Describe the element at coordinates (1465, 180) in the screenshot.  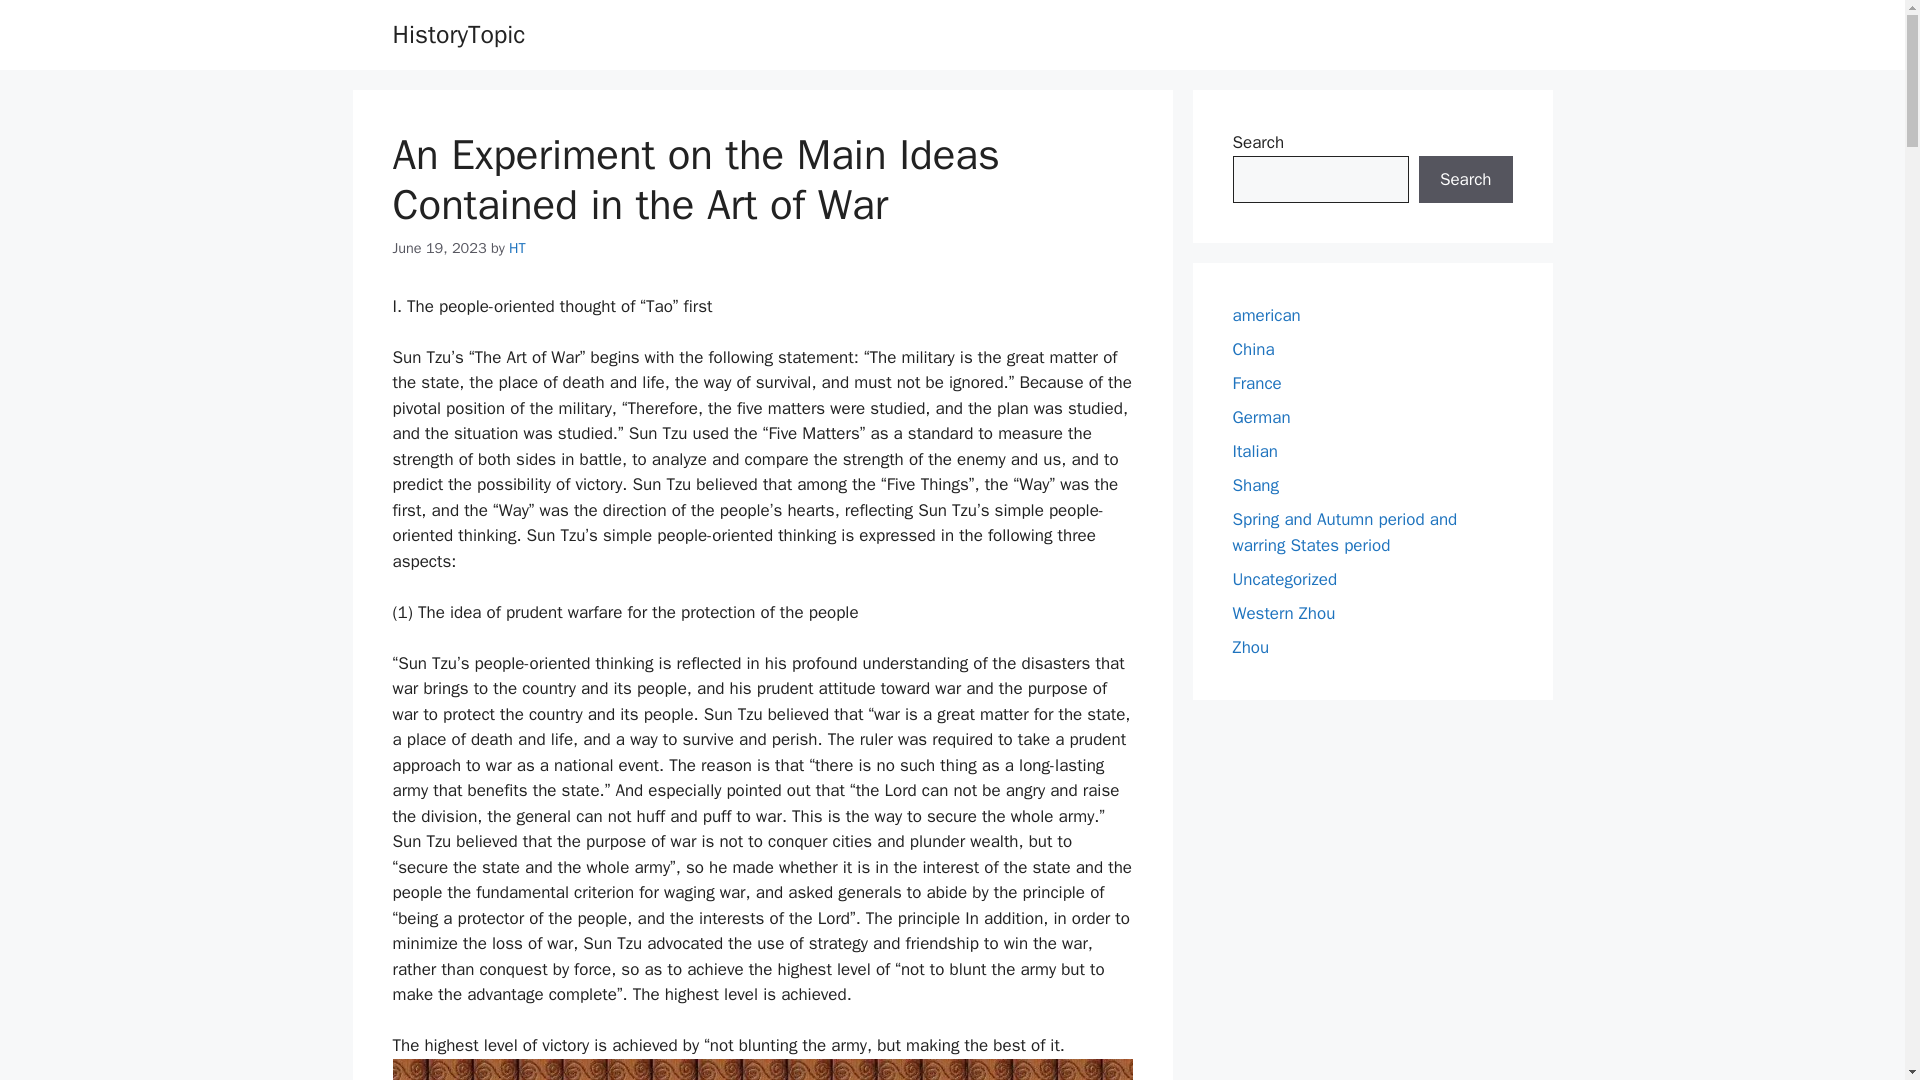
I see `Search` at that location.